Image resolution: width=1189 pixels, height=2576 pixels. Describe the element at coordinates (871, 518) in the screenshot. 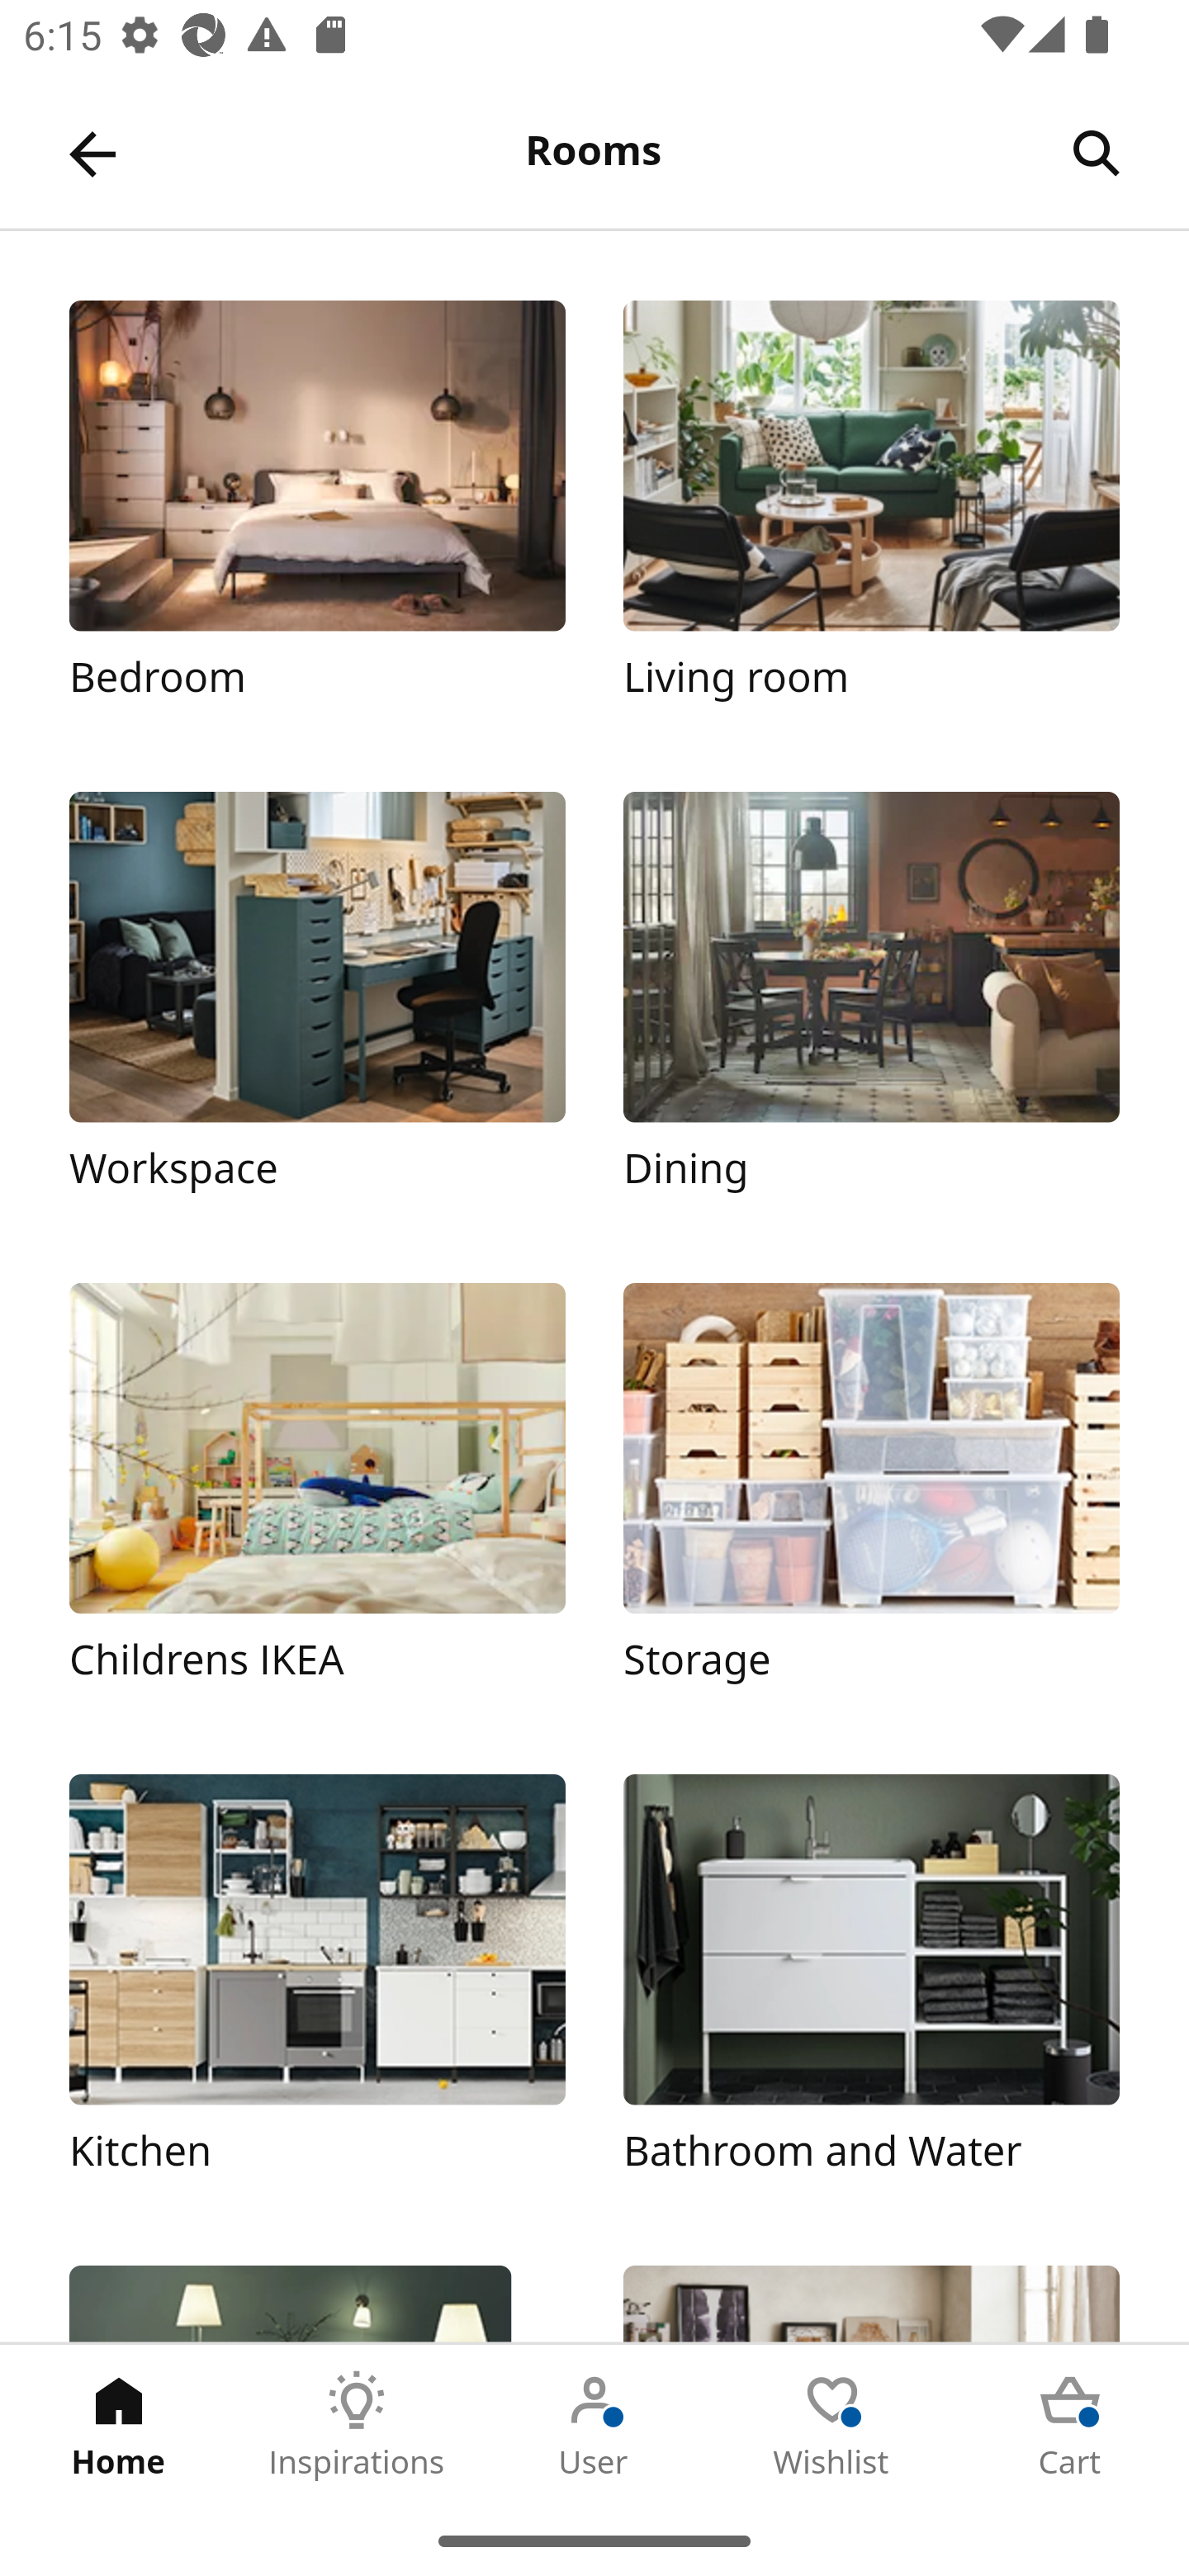

I see `Living room` at that location.